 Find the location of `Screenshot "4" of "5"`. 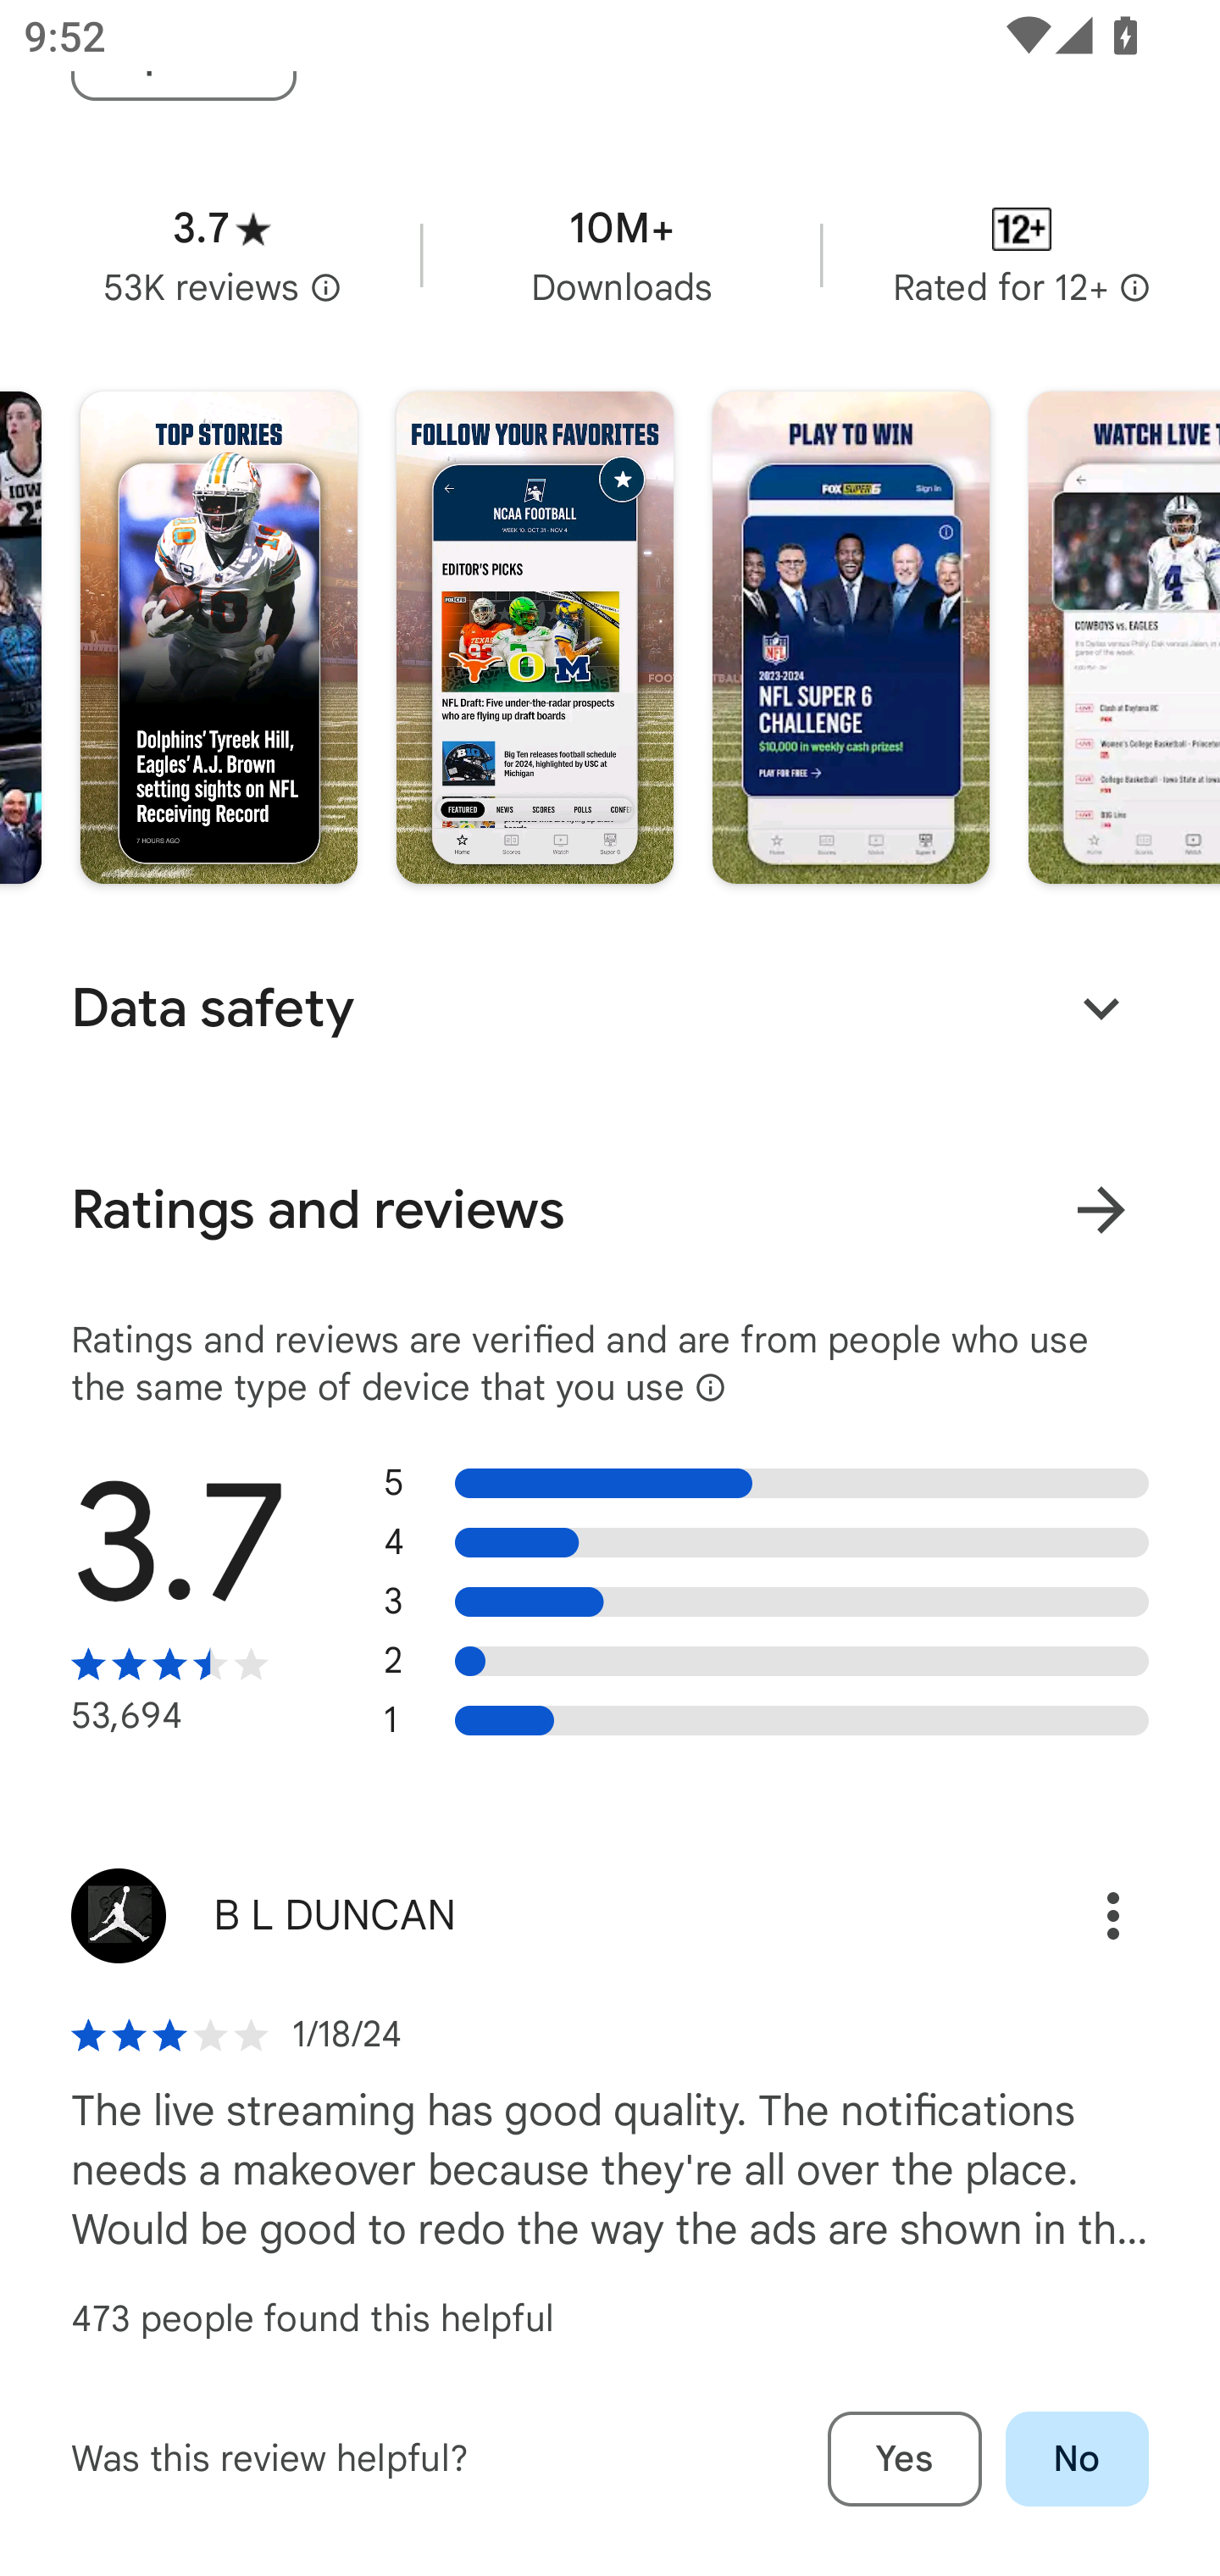

Screenshot "4" of "5" is located at coordinates (1123, 637).